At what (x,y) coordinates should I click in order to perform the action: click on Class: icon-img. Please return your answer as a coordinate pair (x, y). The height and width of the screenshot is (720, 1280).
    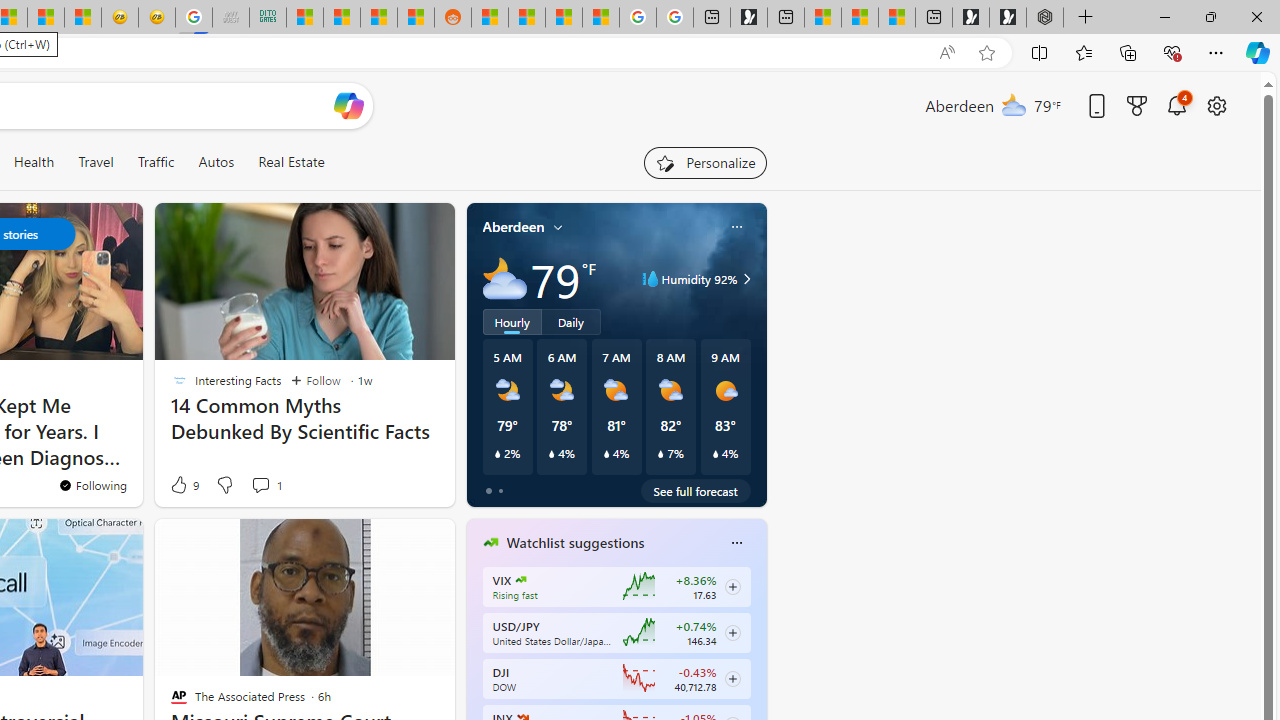
    Looking at the image, I should click on (736, 542).